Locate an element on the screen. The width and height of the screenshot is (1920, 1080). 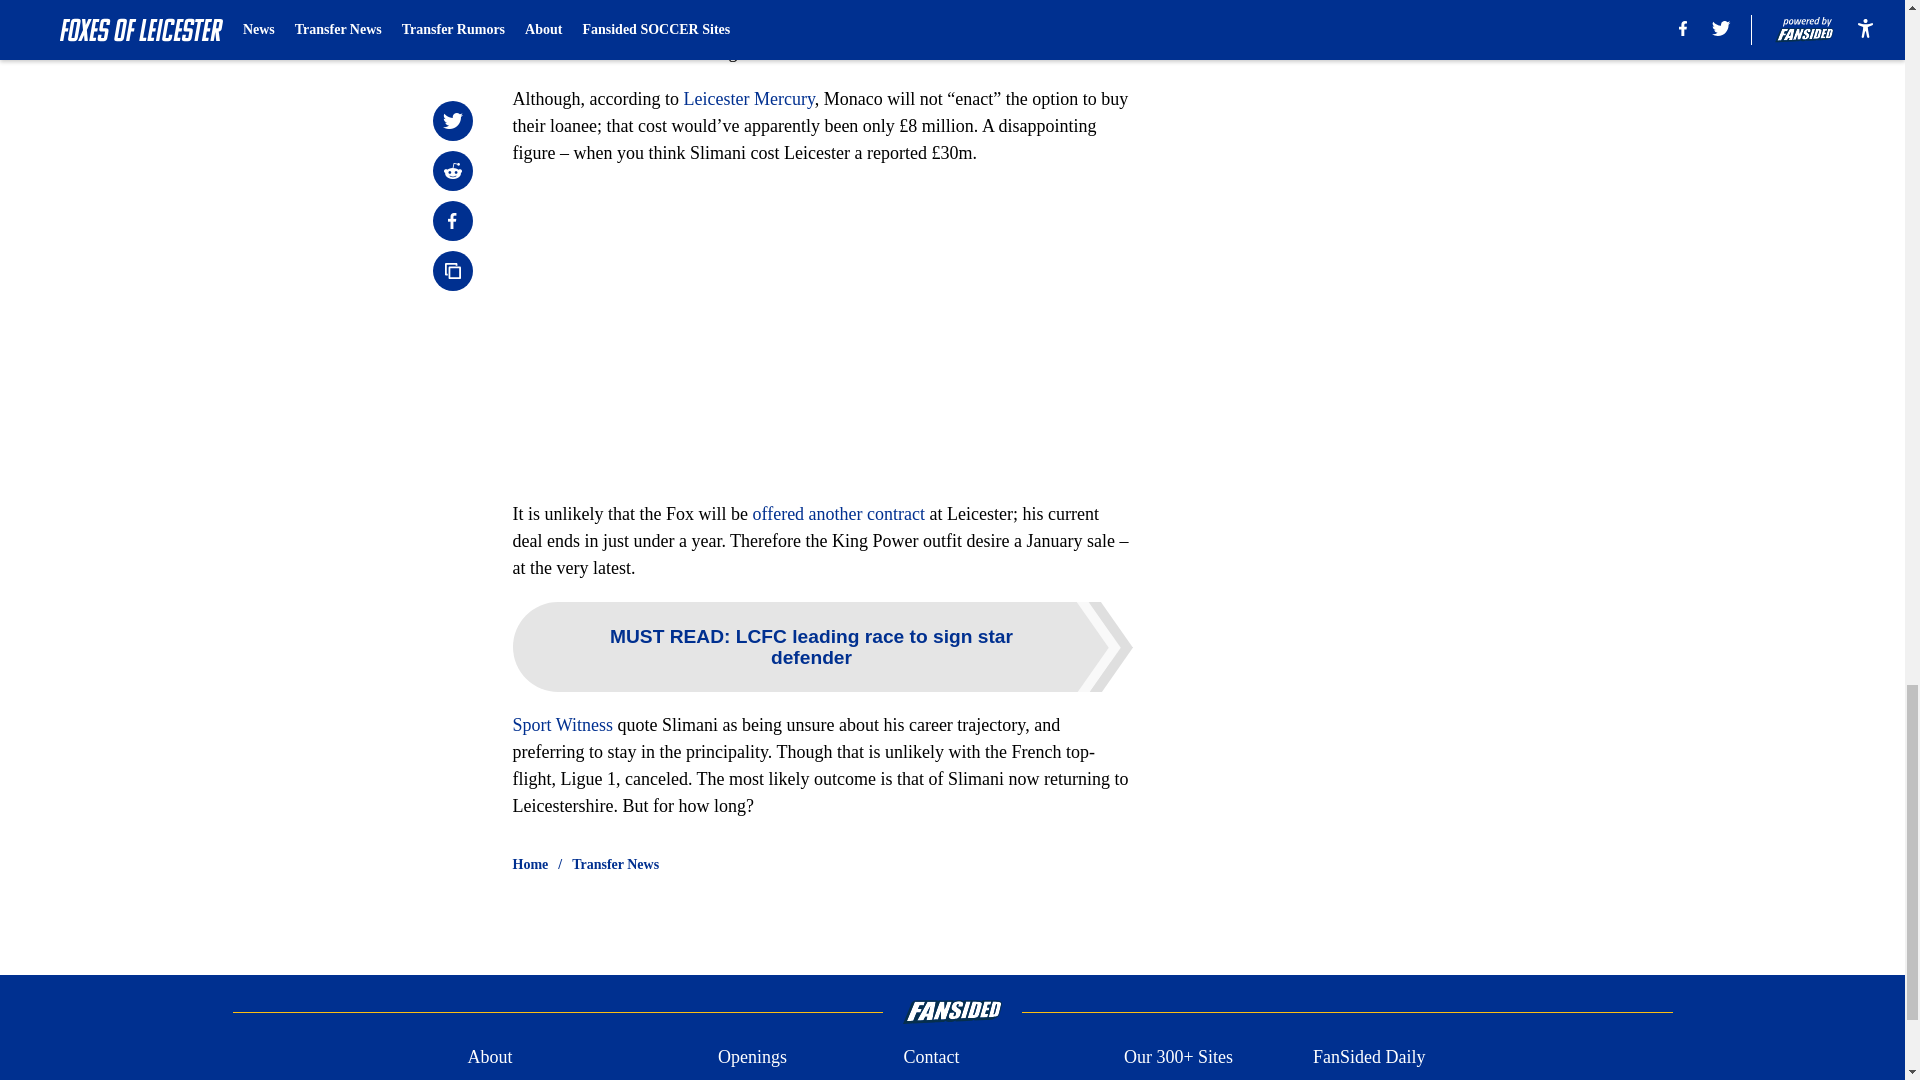
FanSided Daily is located at coordinates (1370, 1058).